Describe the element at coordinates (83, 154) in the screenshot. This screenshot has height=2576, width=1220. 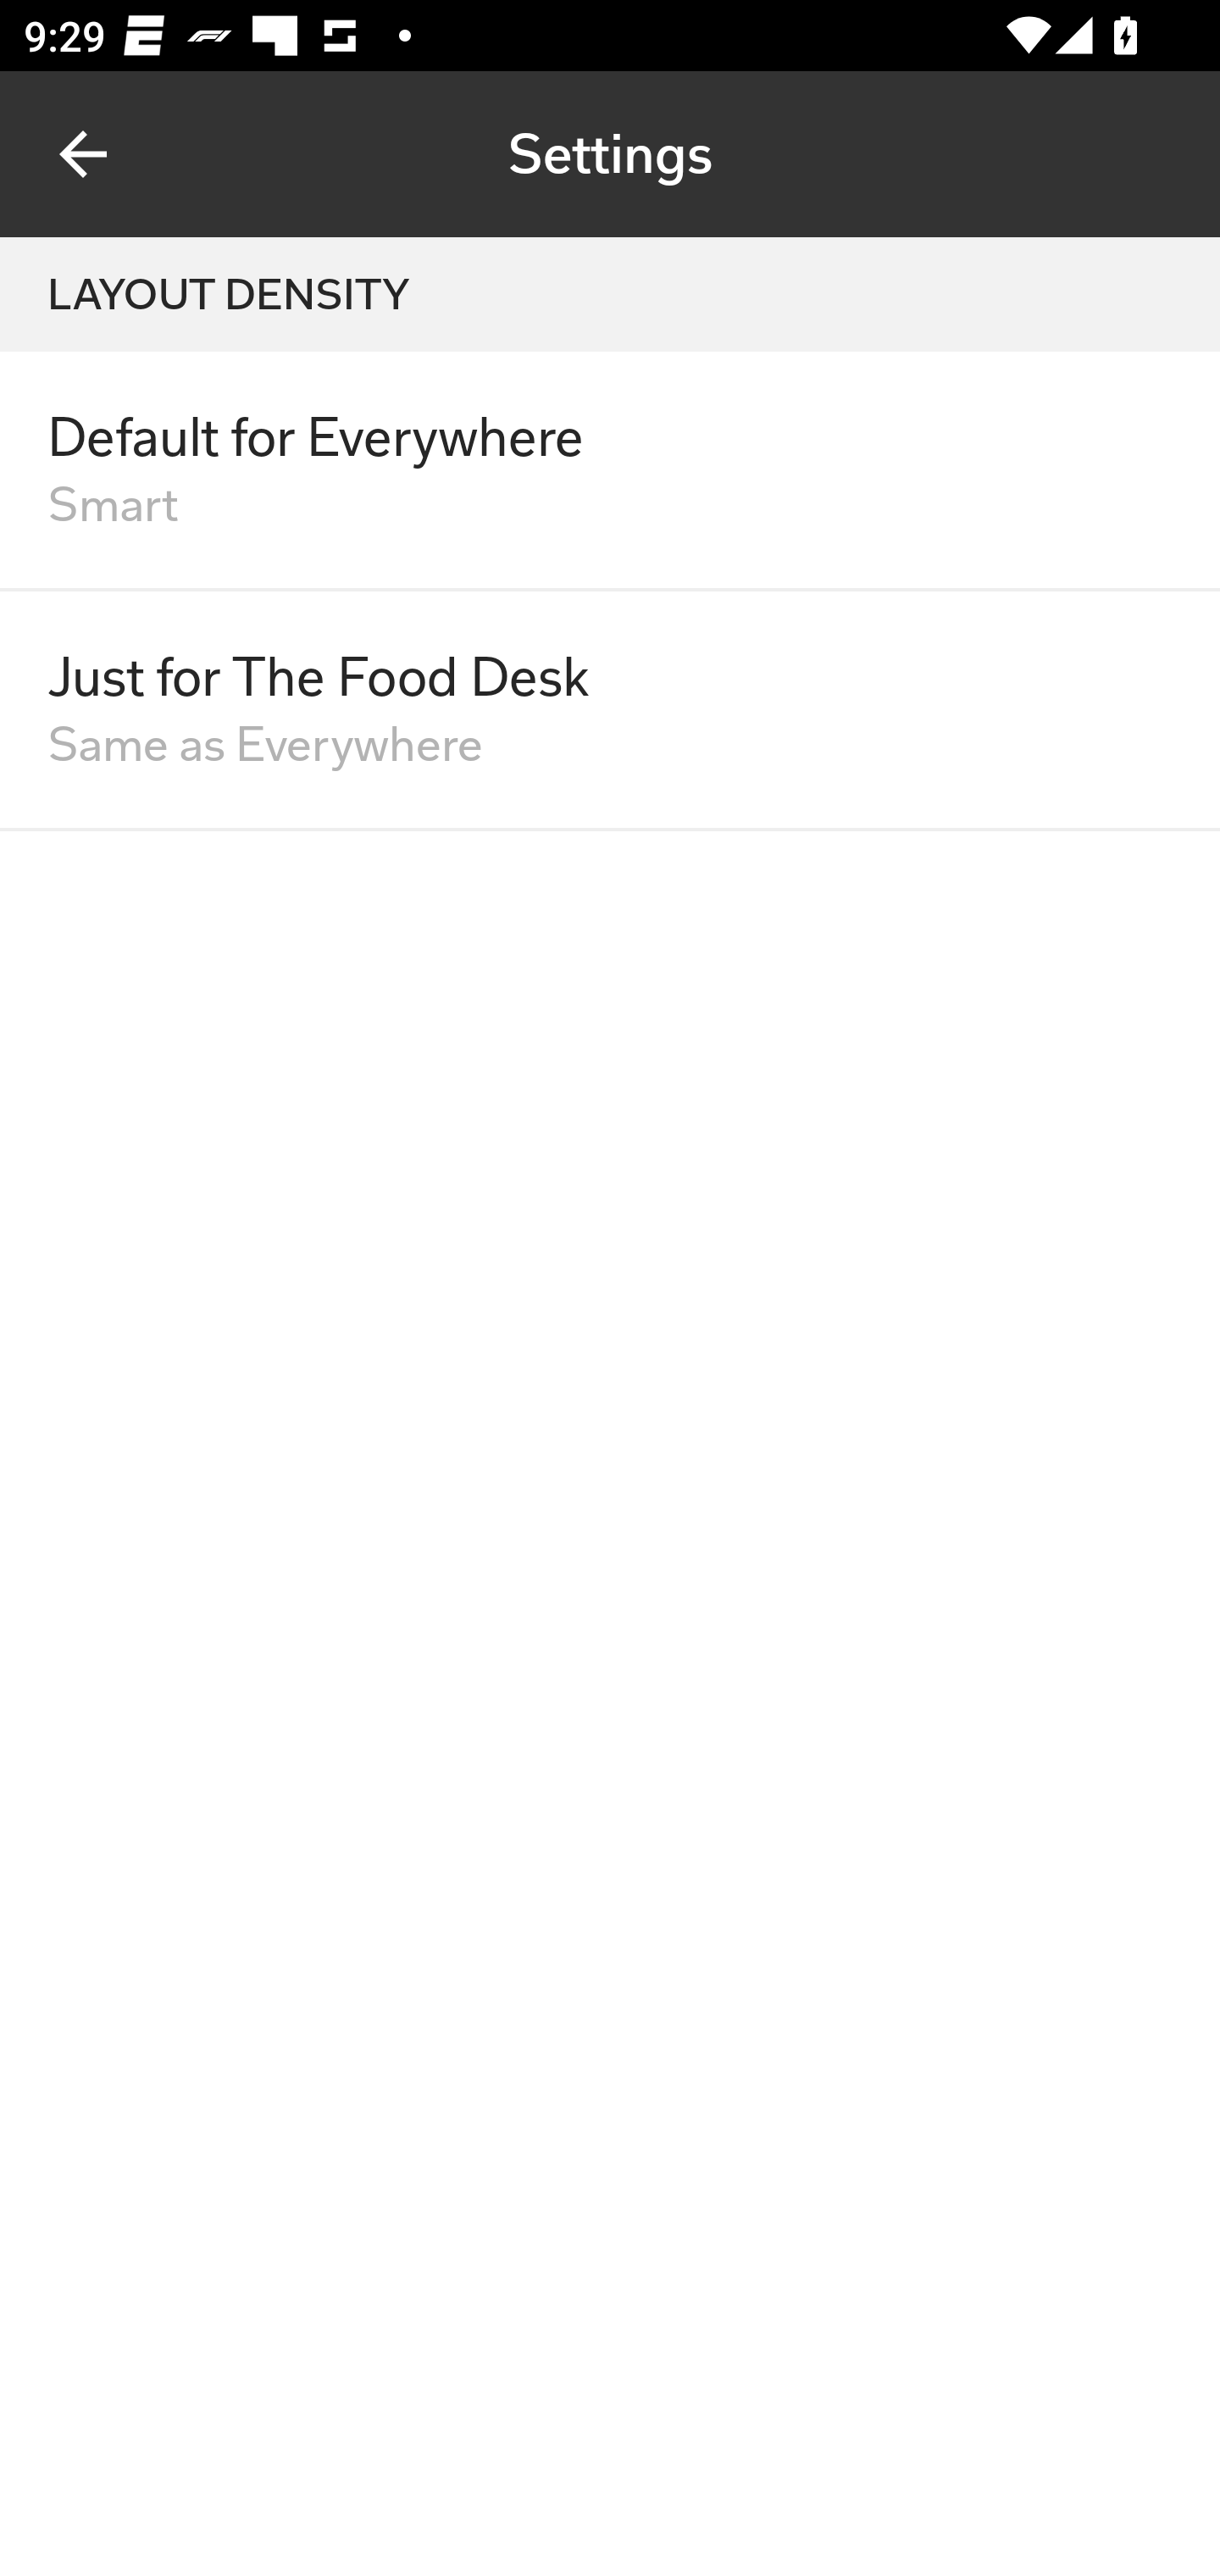
I see `Back` at that location.